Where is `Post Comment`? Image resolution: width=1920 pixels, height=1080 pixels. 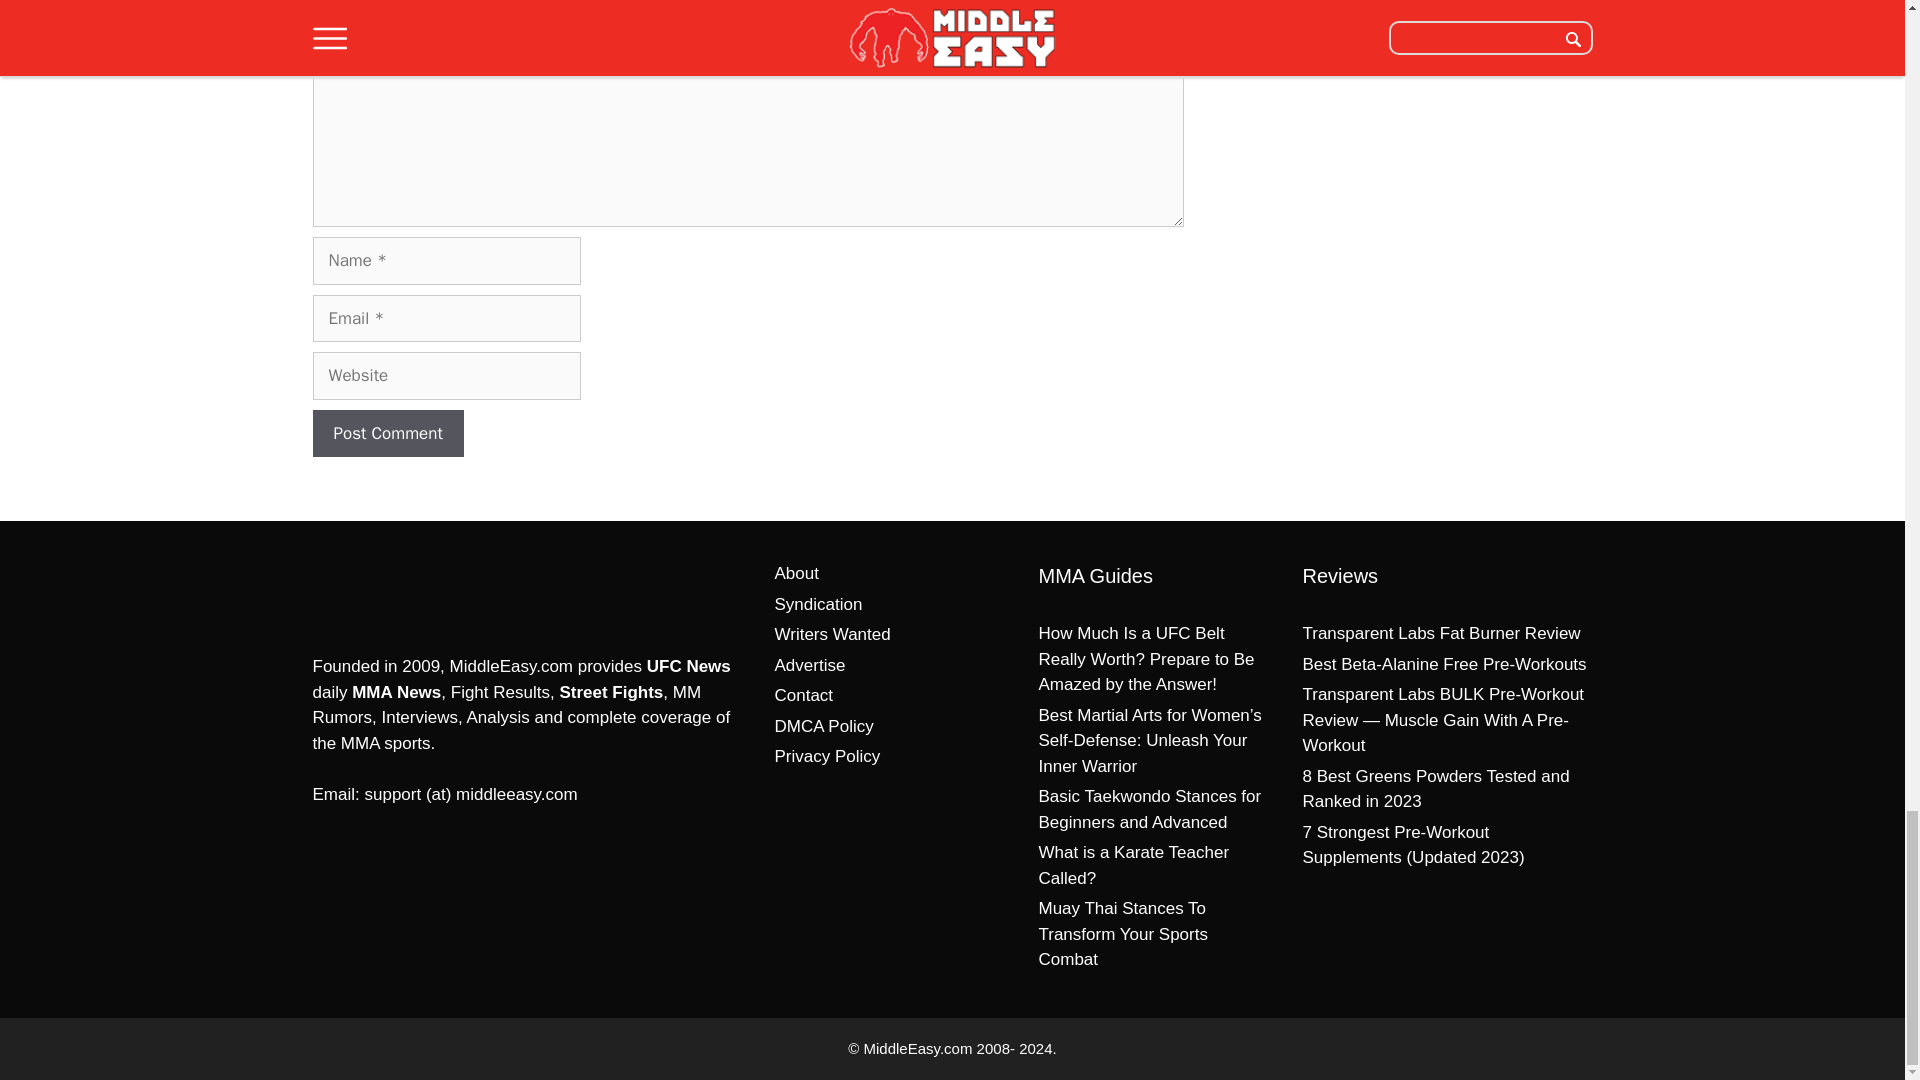
Post Comment is located at coordinates (386, 434).